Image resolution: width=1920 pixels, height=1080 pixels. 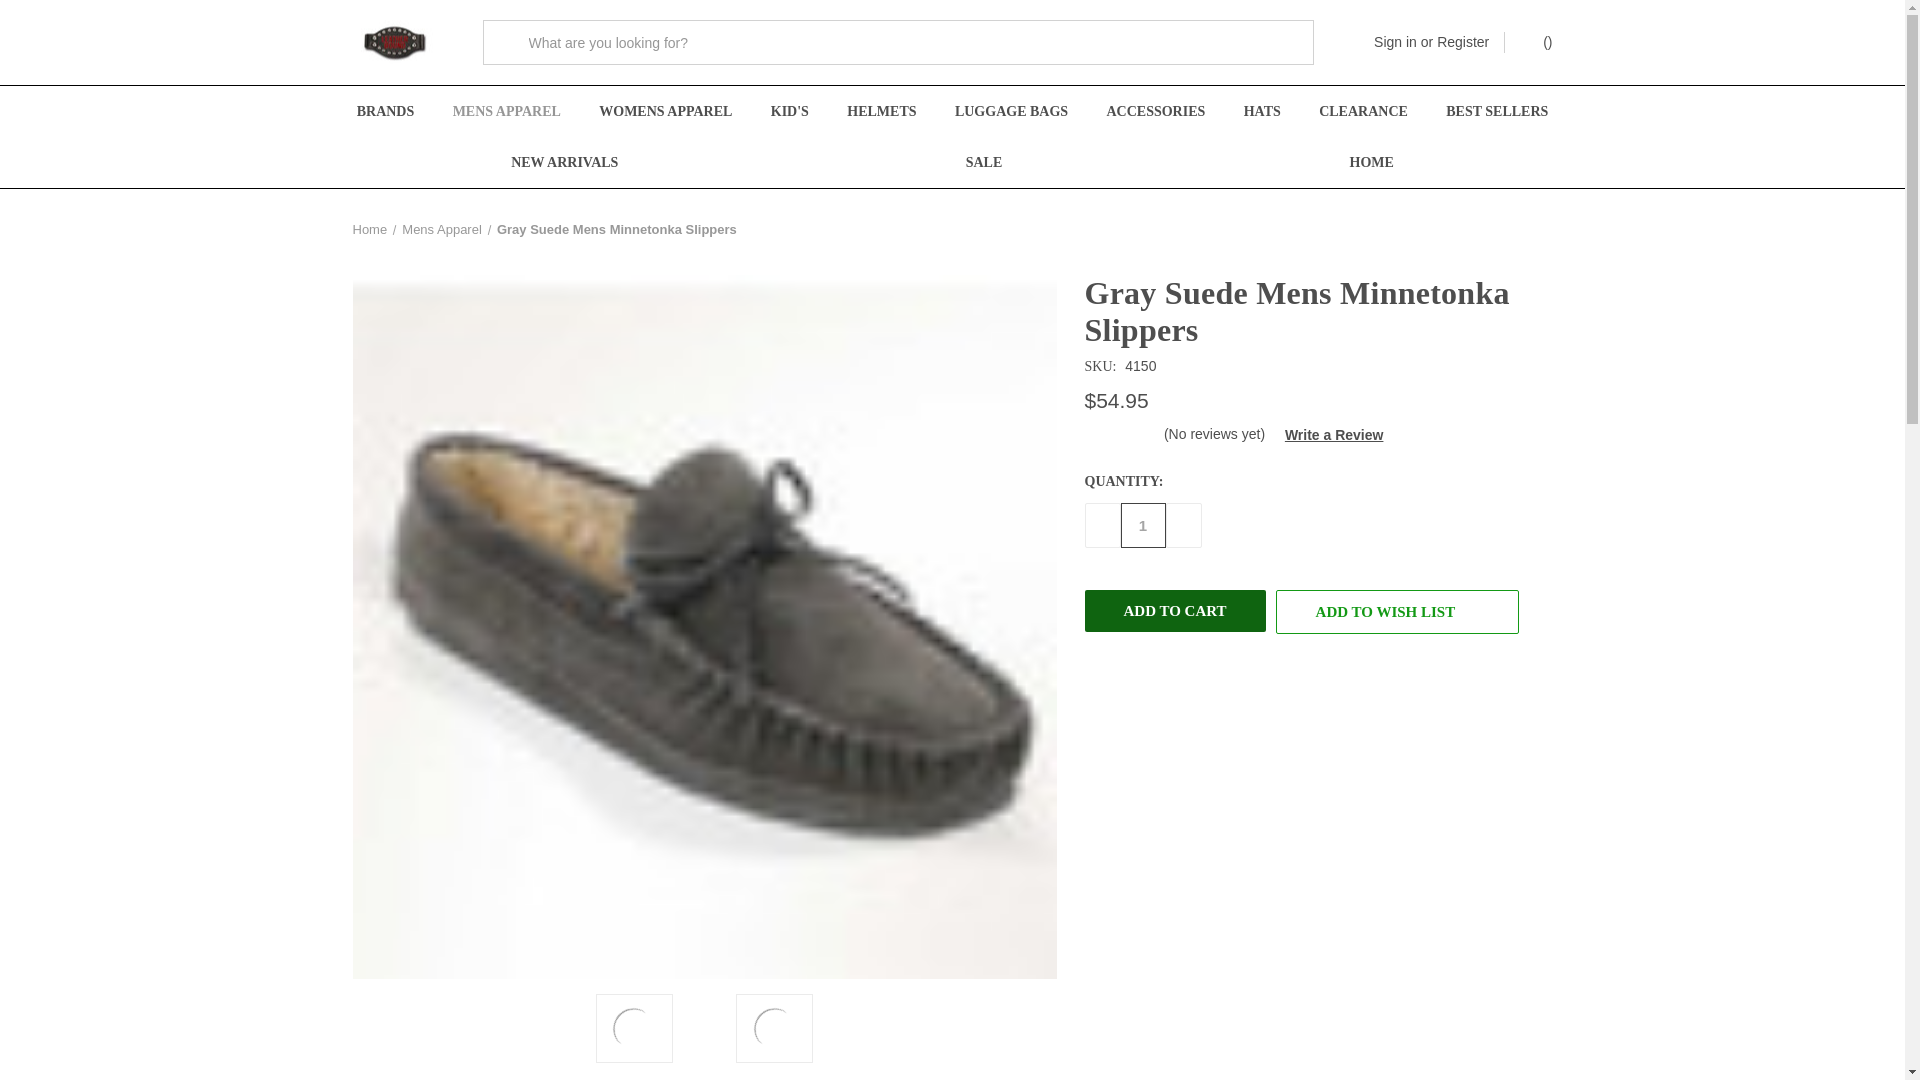 I want to click on BRANDS, so click(x=385, y=112).